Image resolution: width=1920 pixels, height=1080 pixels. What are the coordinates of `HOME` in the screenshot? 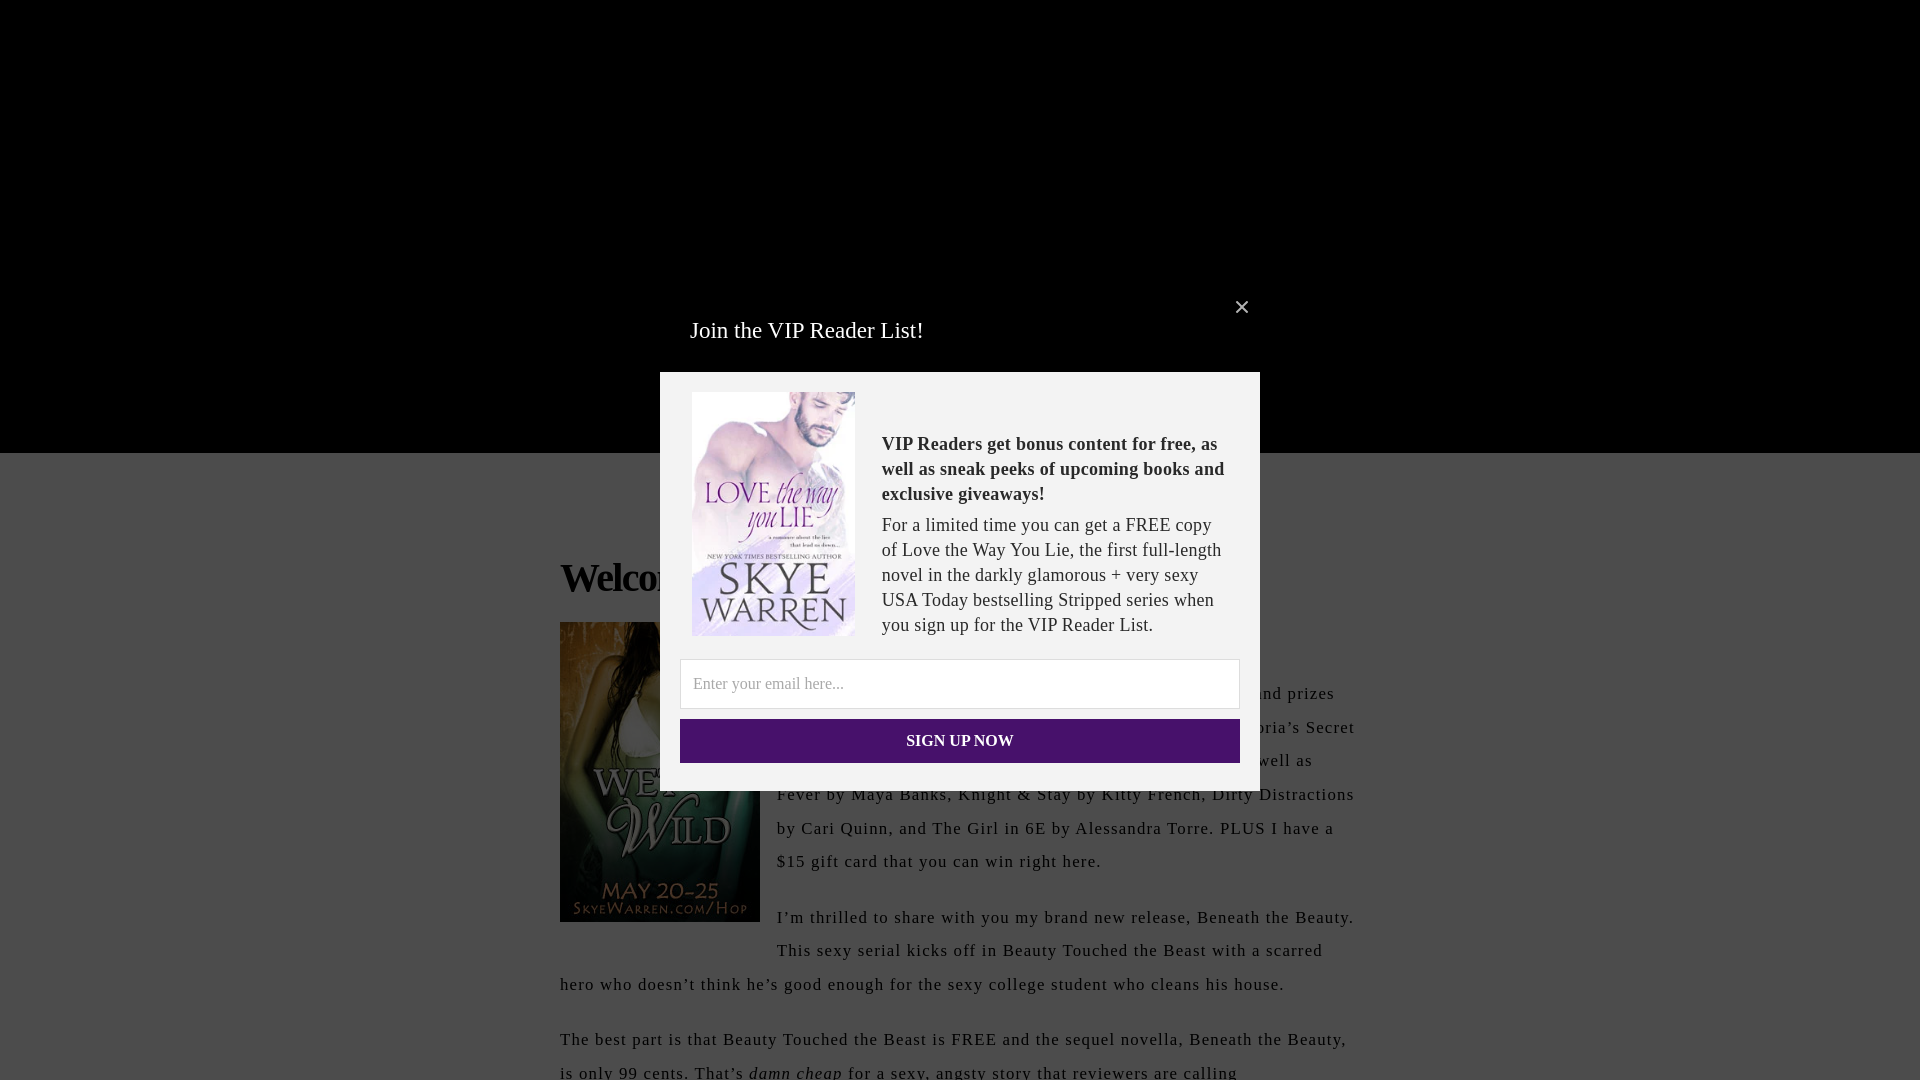 It's located at (724, 428).